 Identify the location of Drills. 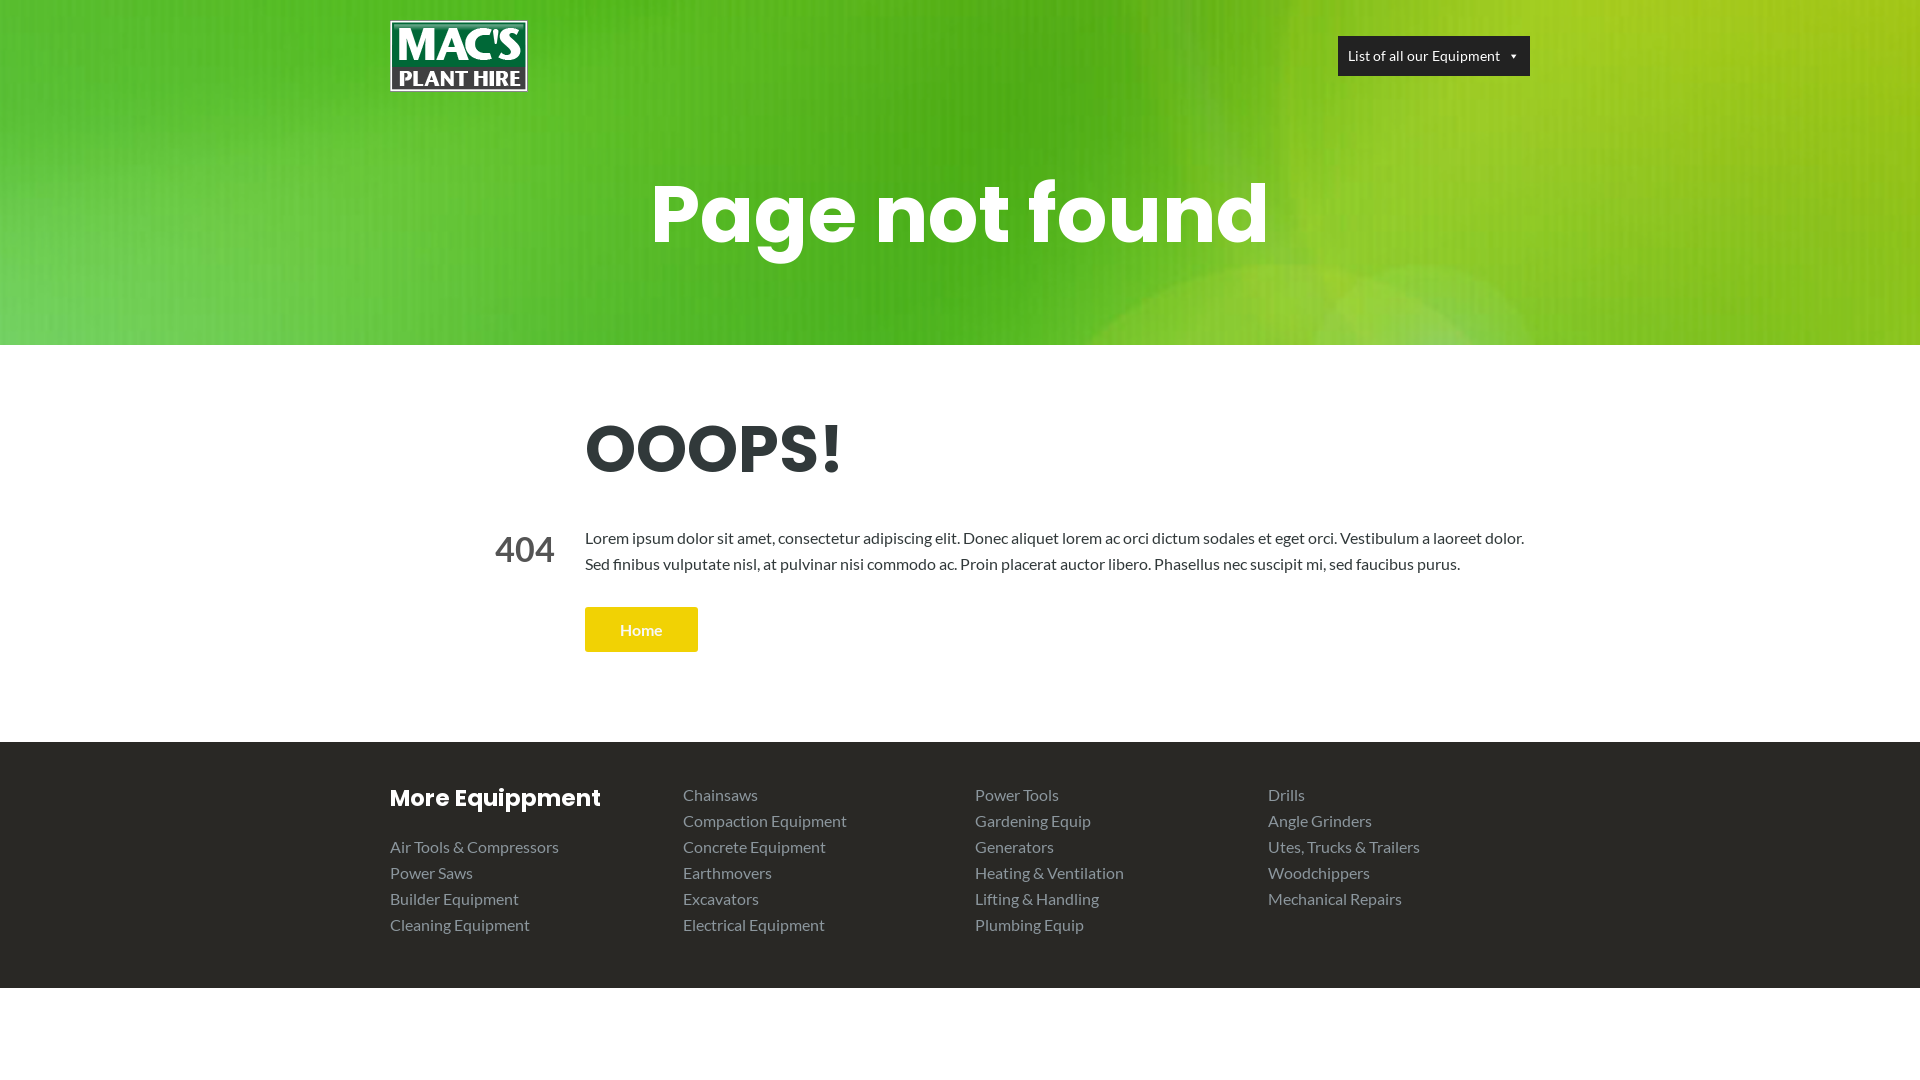
(1286, 794).